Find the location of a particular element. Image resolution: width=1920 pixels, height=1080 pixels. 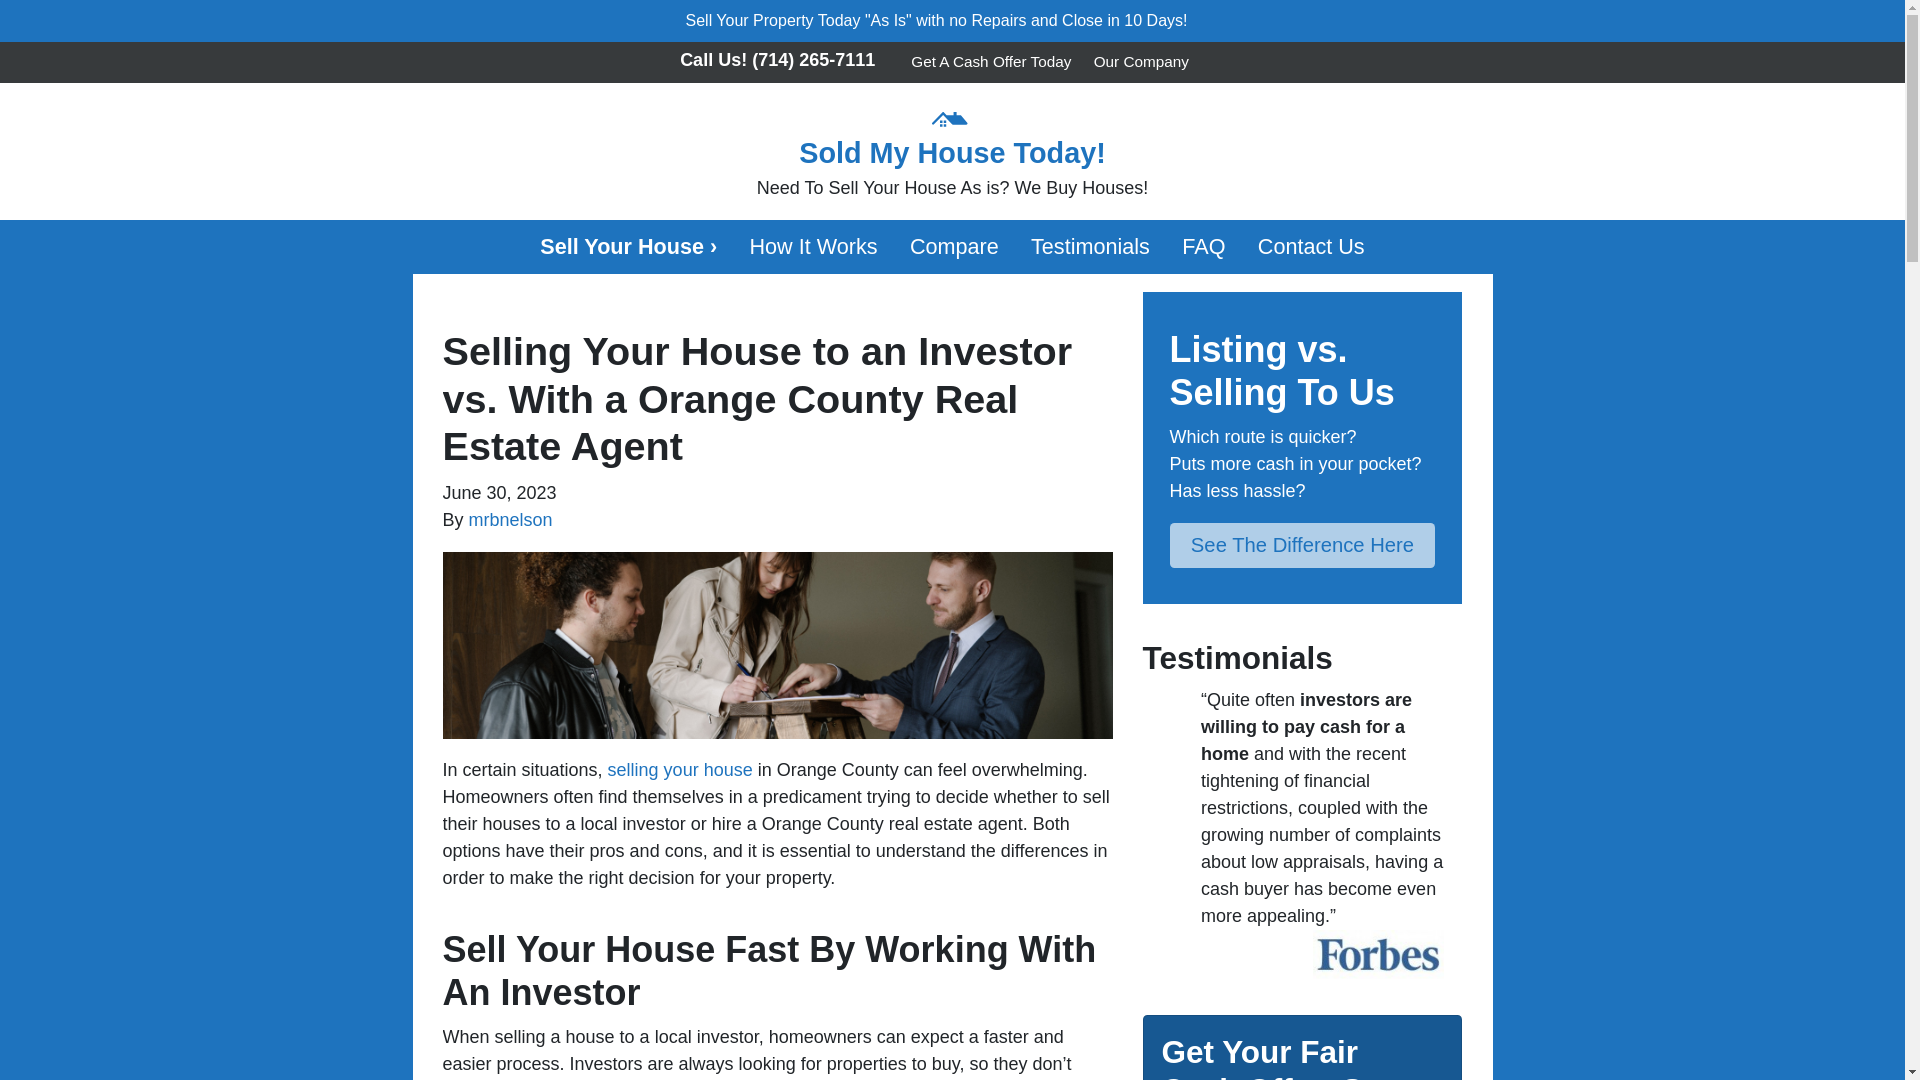

Compare is located at coordinates (954, 247).